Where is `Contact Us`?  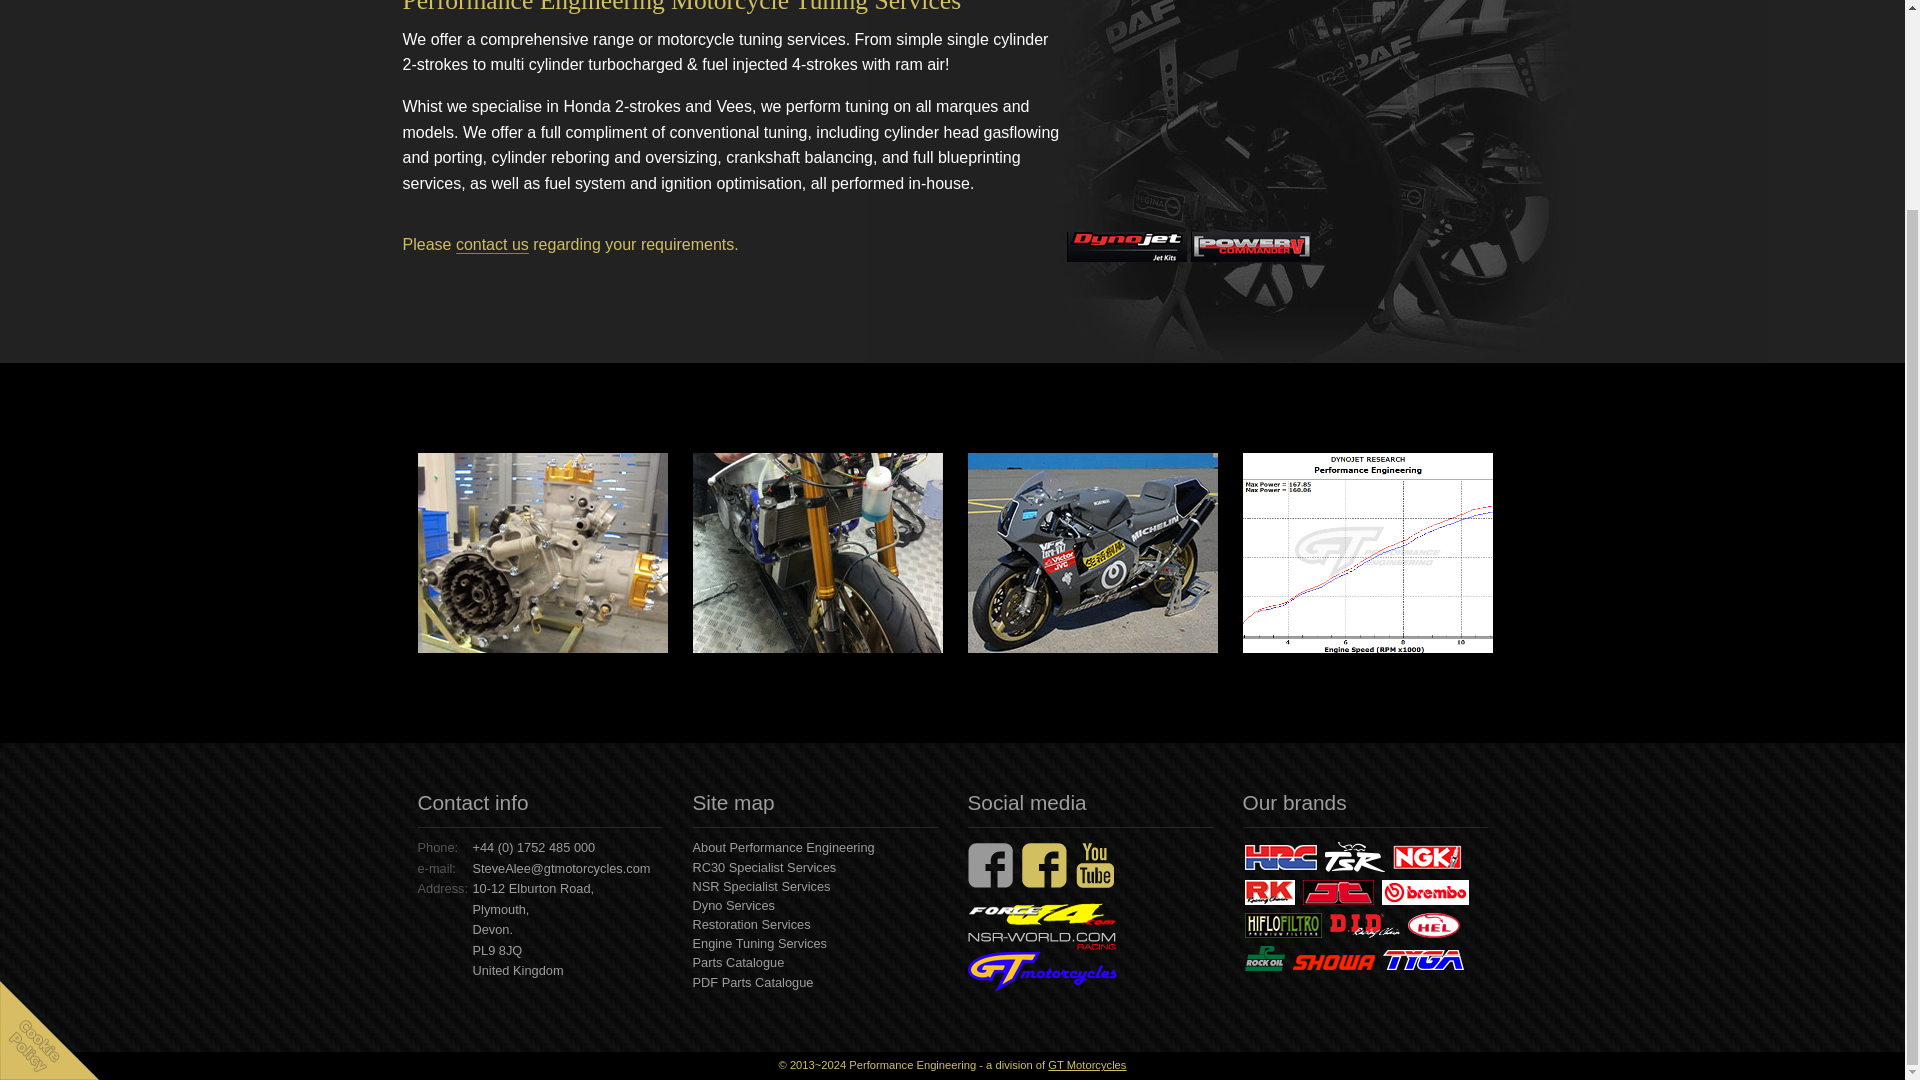 Contact Us is located at coordinates (59, 12).